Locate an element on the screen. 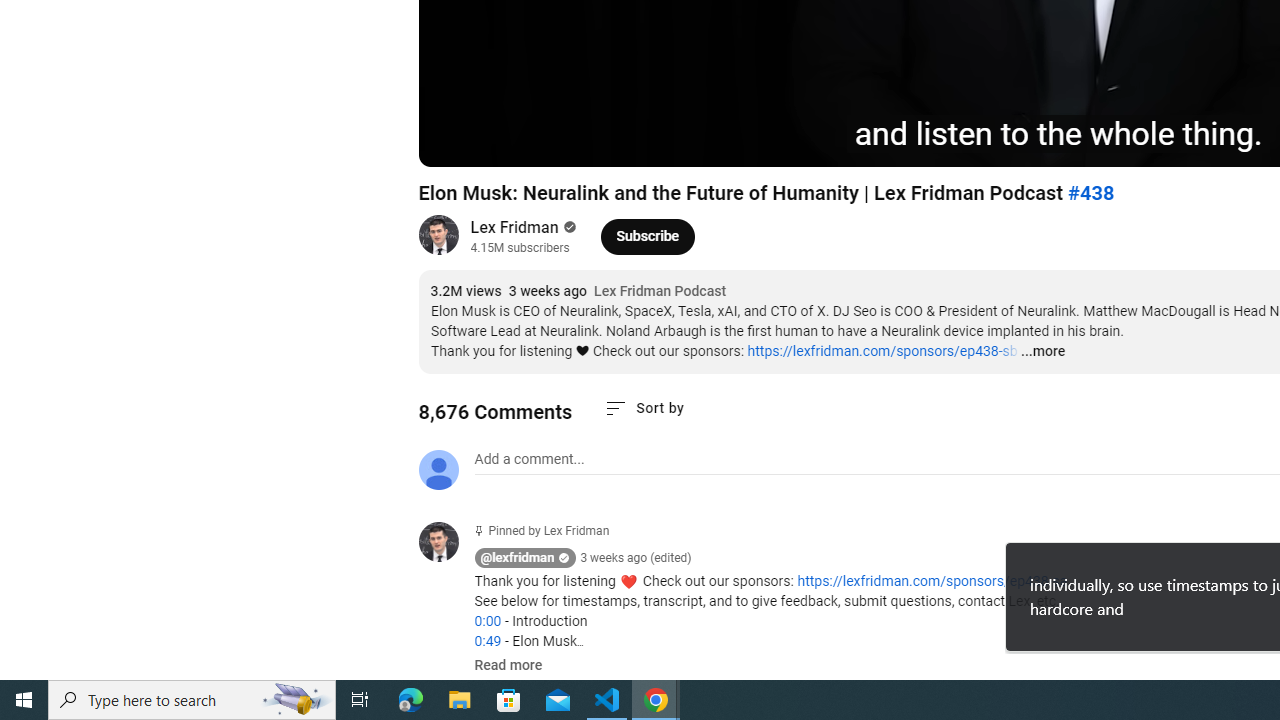 Image resolution: width=1280 pixels, height=720 pixels. Lex Fridman is located at coordinates (514, 228).